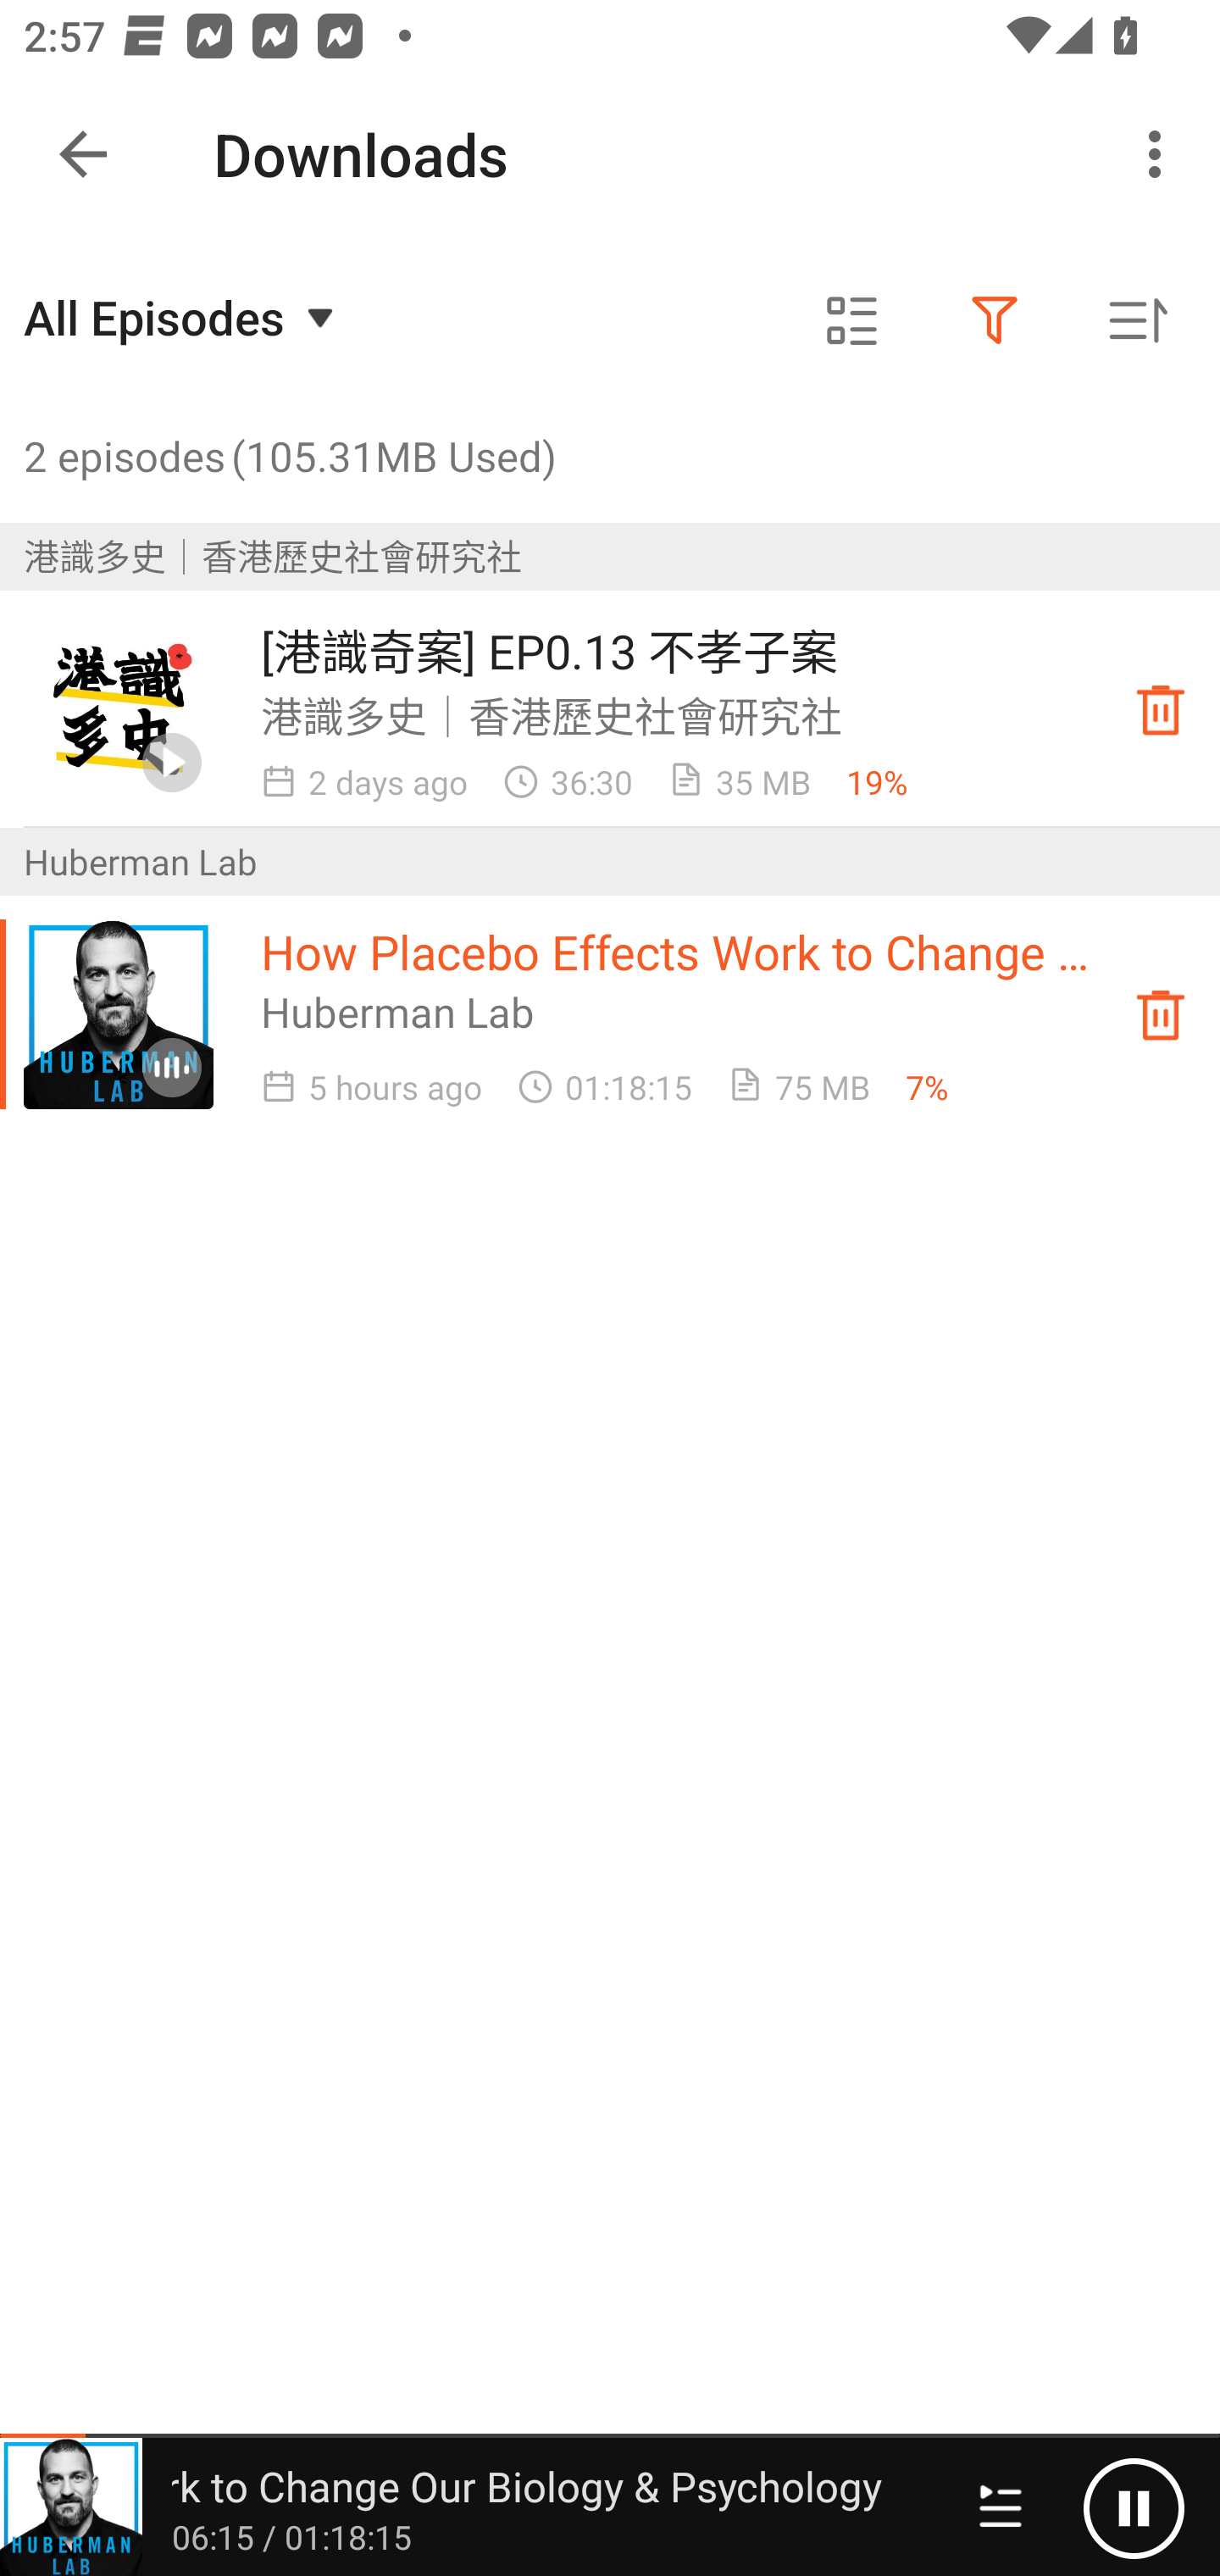 The width and height of the screenshot is (1220, 2576). I want to click on 5.0 Downloading 1 episode VIEW, so click(610, 147).